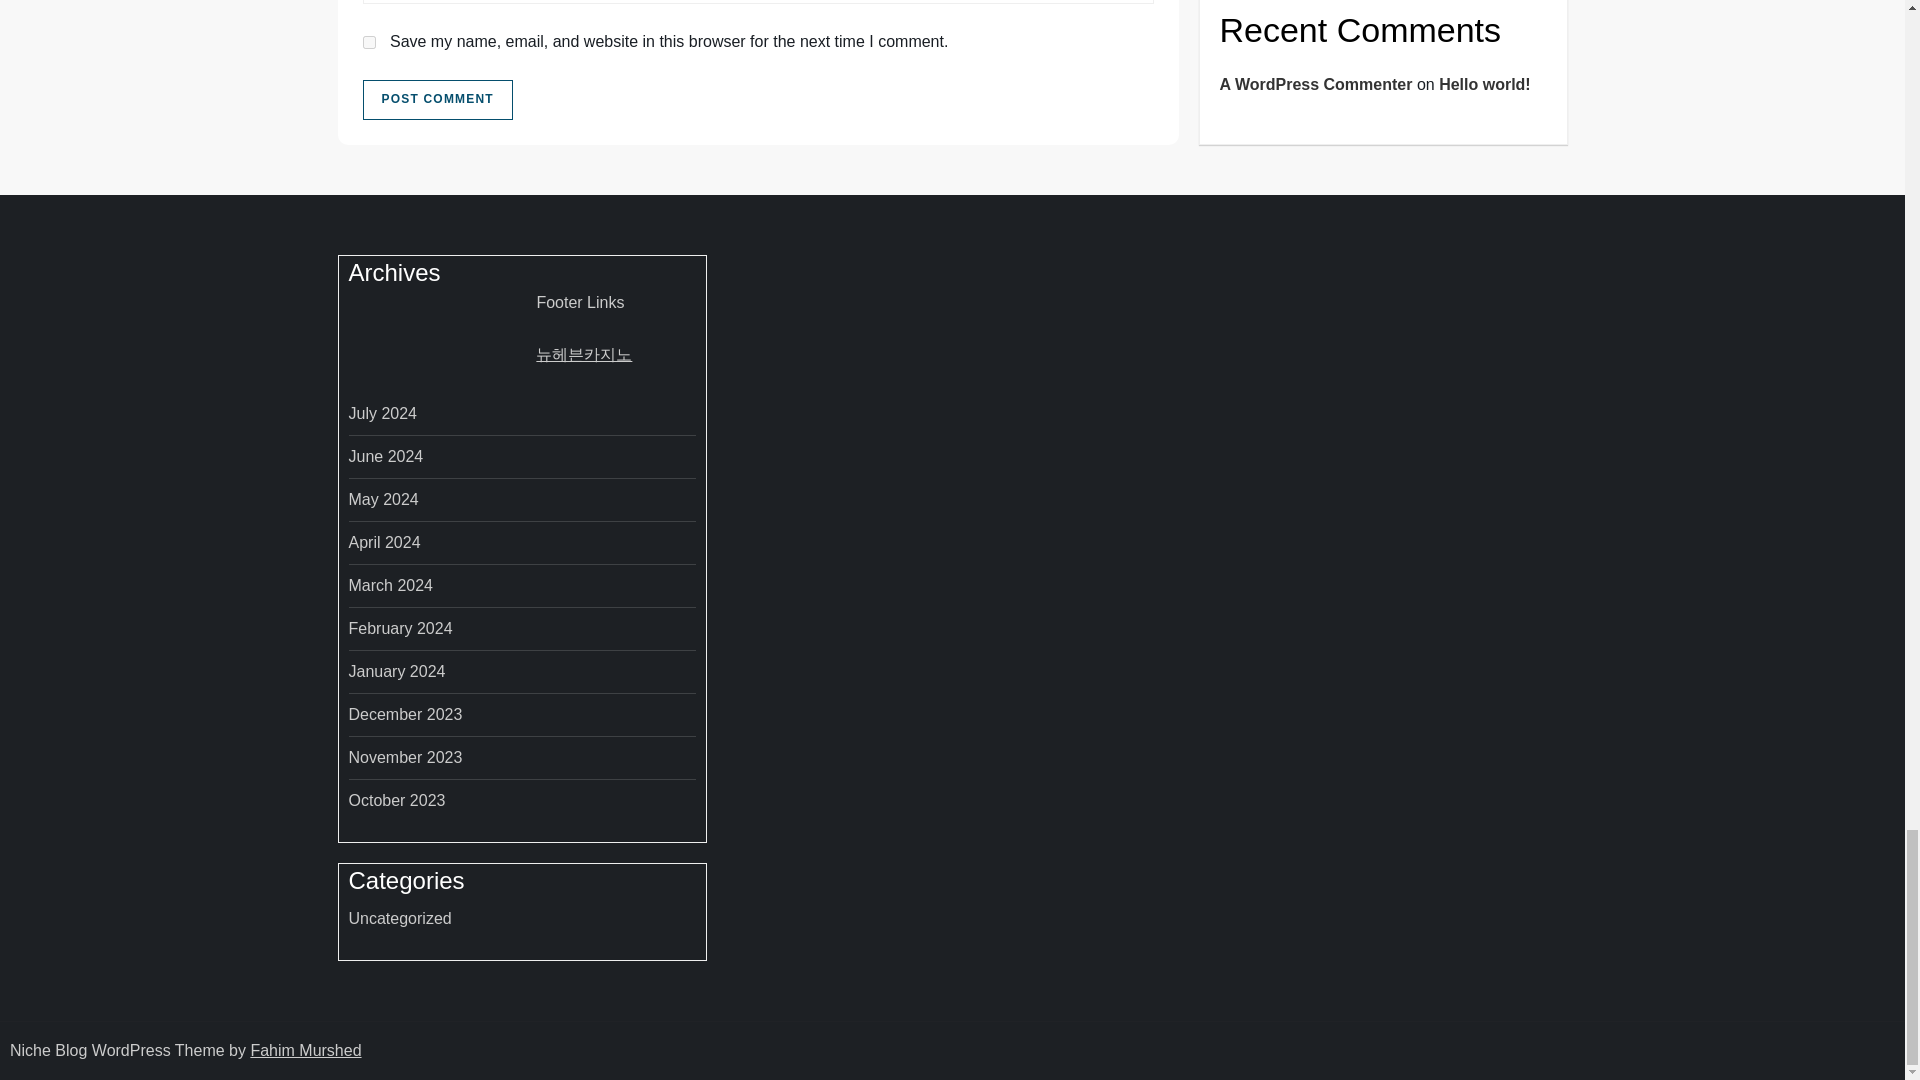  What do you see at coordinates (404, 714) in the screenshot?
I see `December 2023` at bounding box center [404, 714].